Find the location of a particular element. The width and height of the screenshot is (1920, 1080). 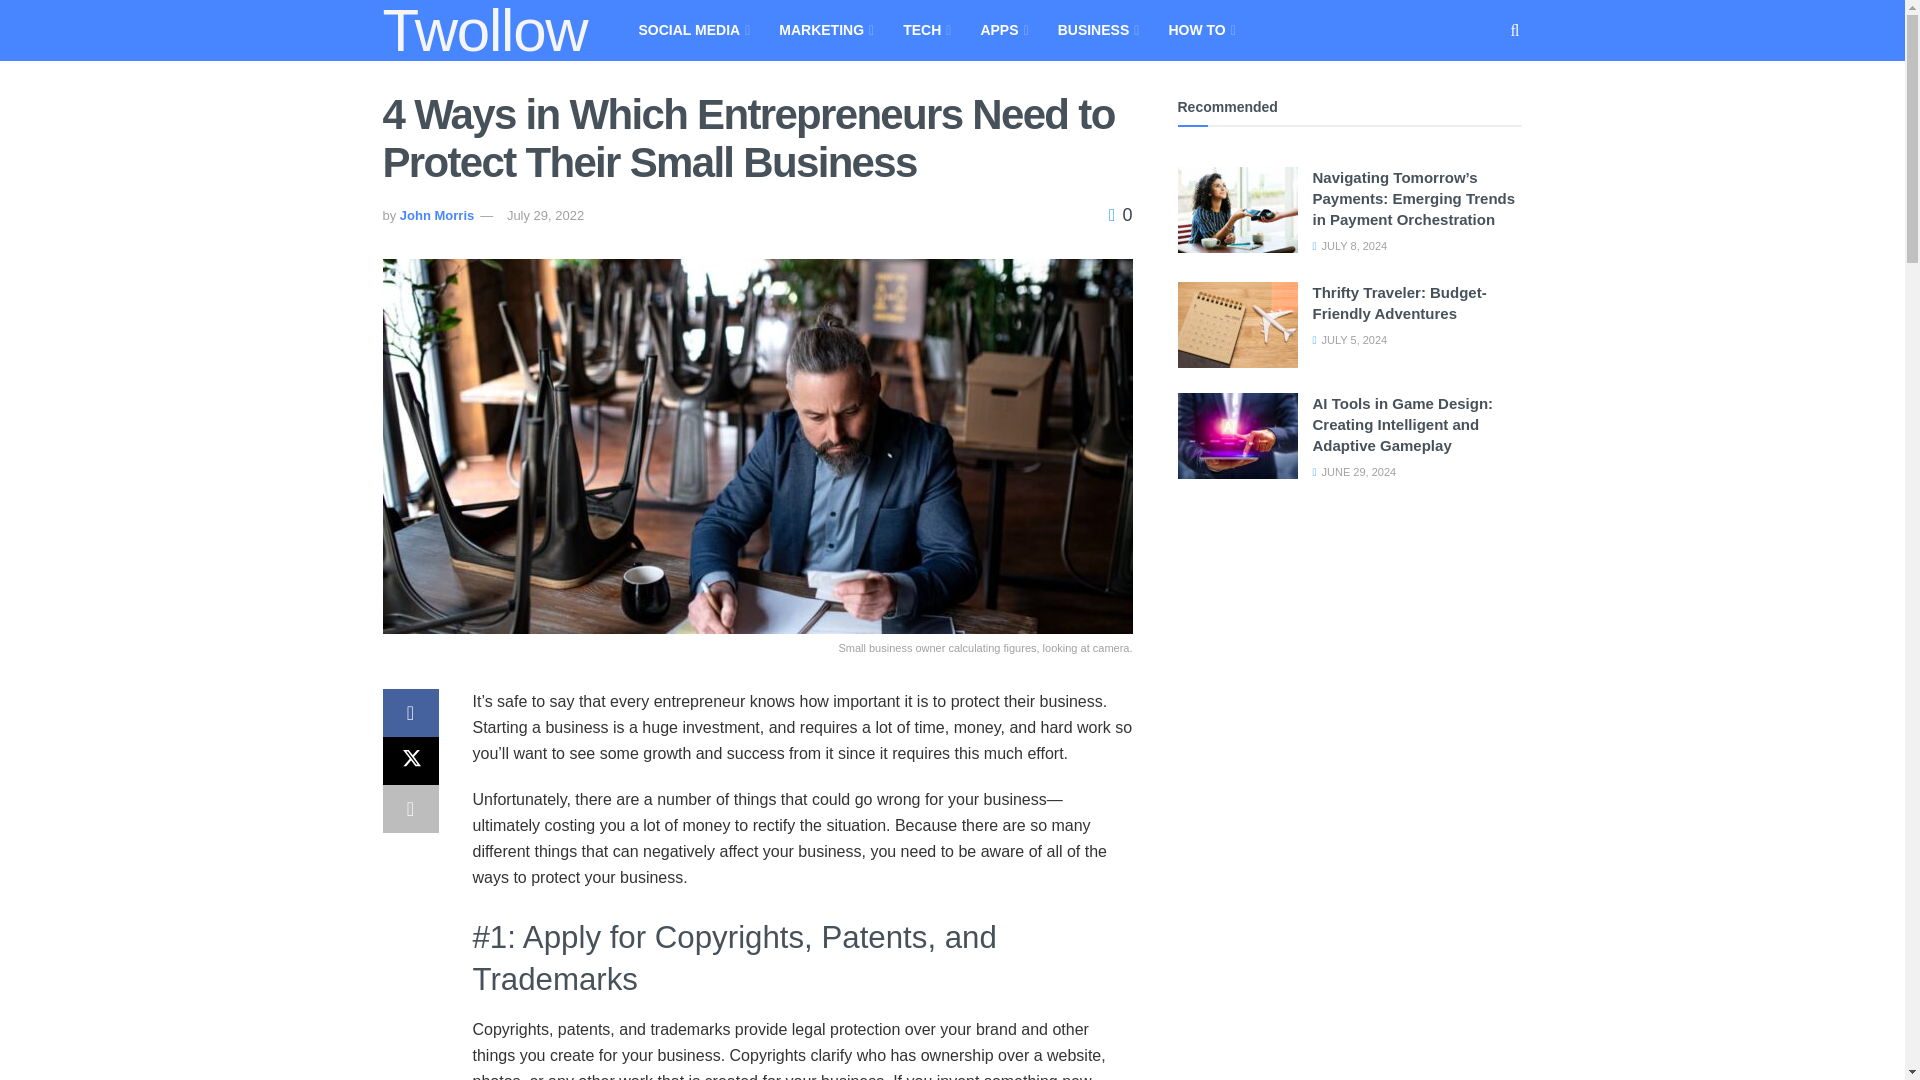

MARKETING is located at coordinates (824, 30).